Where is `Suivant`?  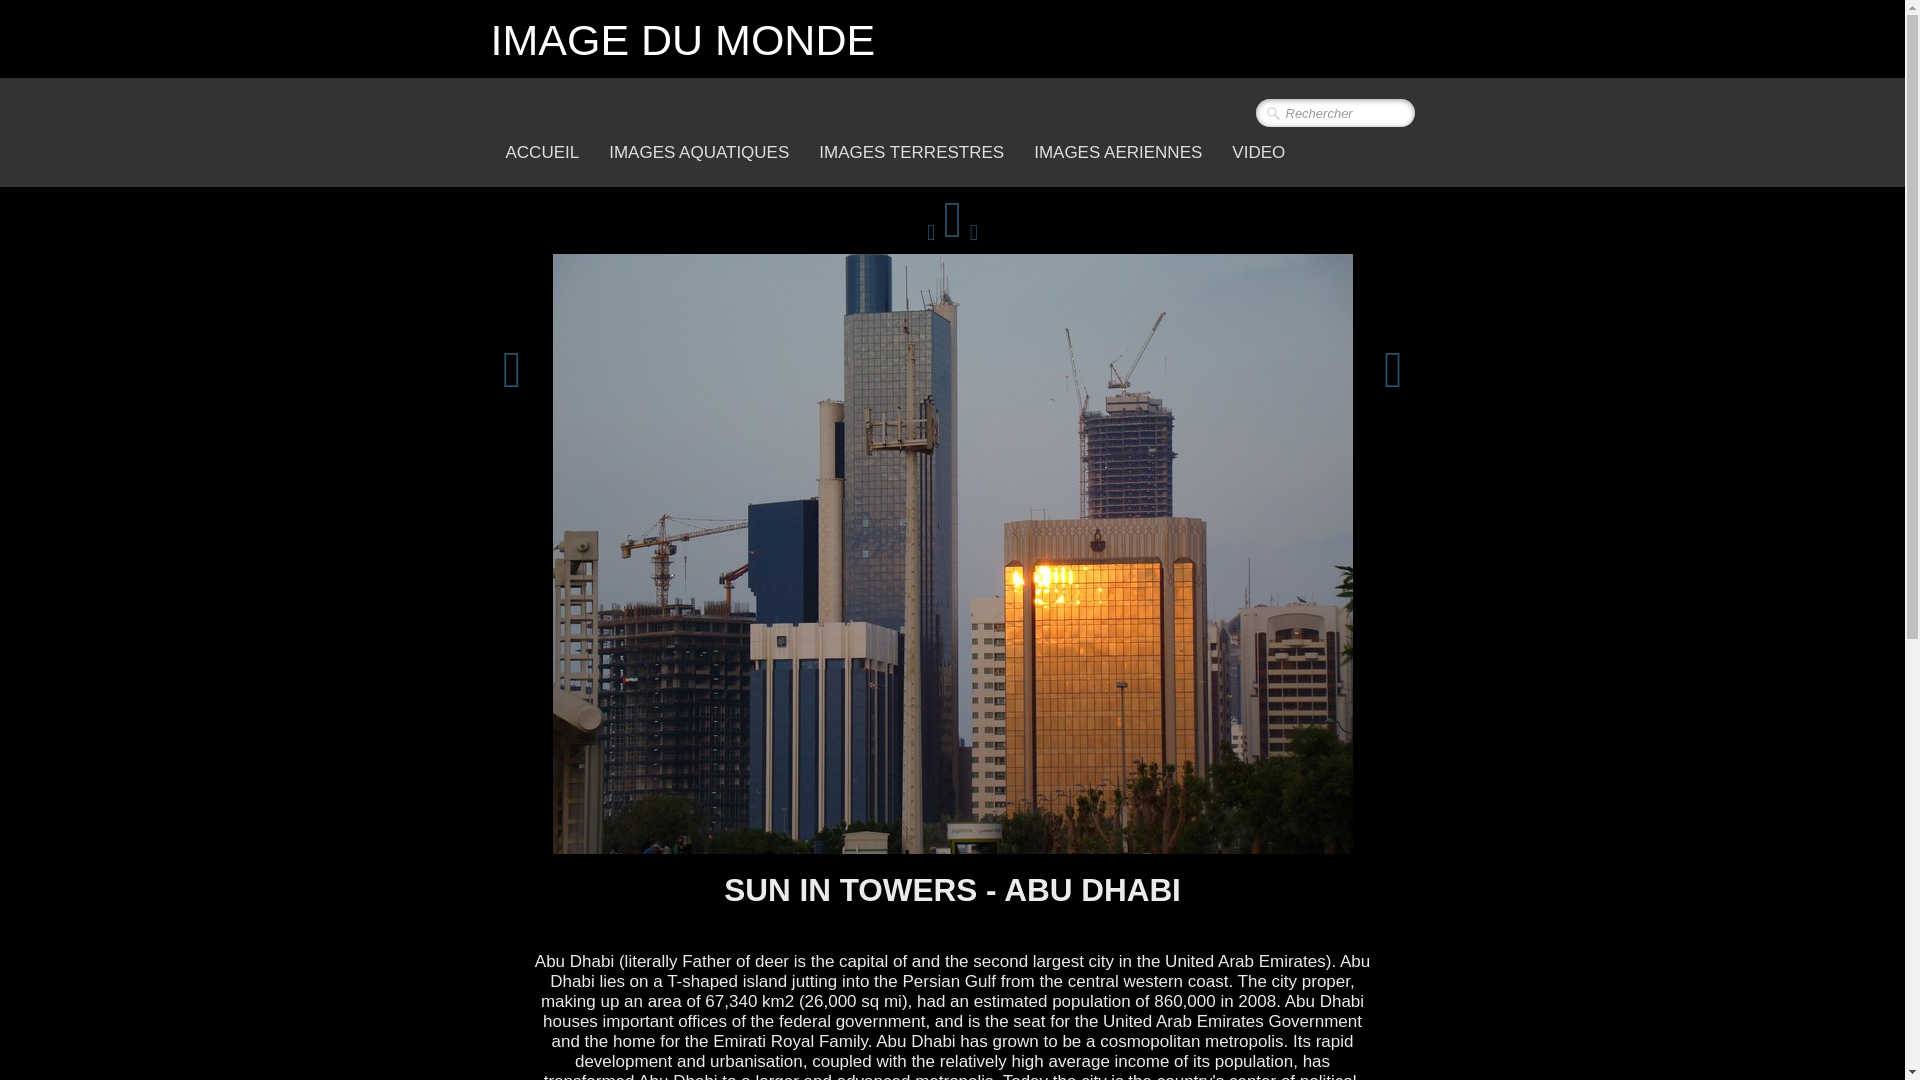 Suivant is located at coordinates (1394, 370).